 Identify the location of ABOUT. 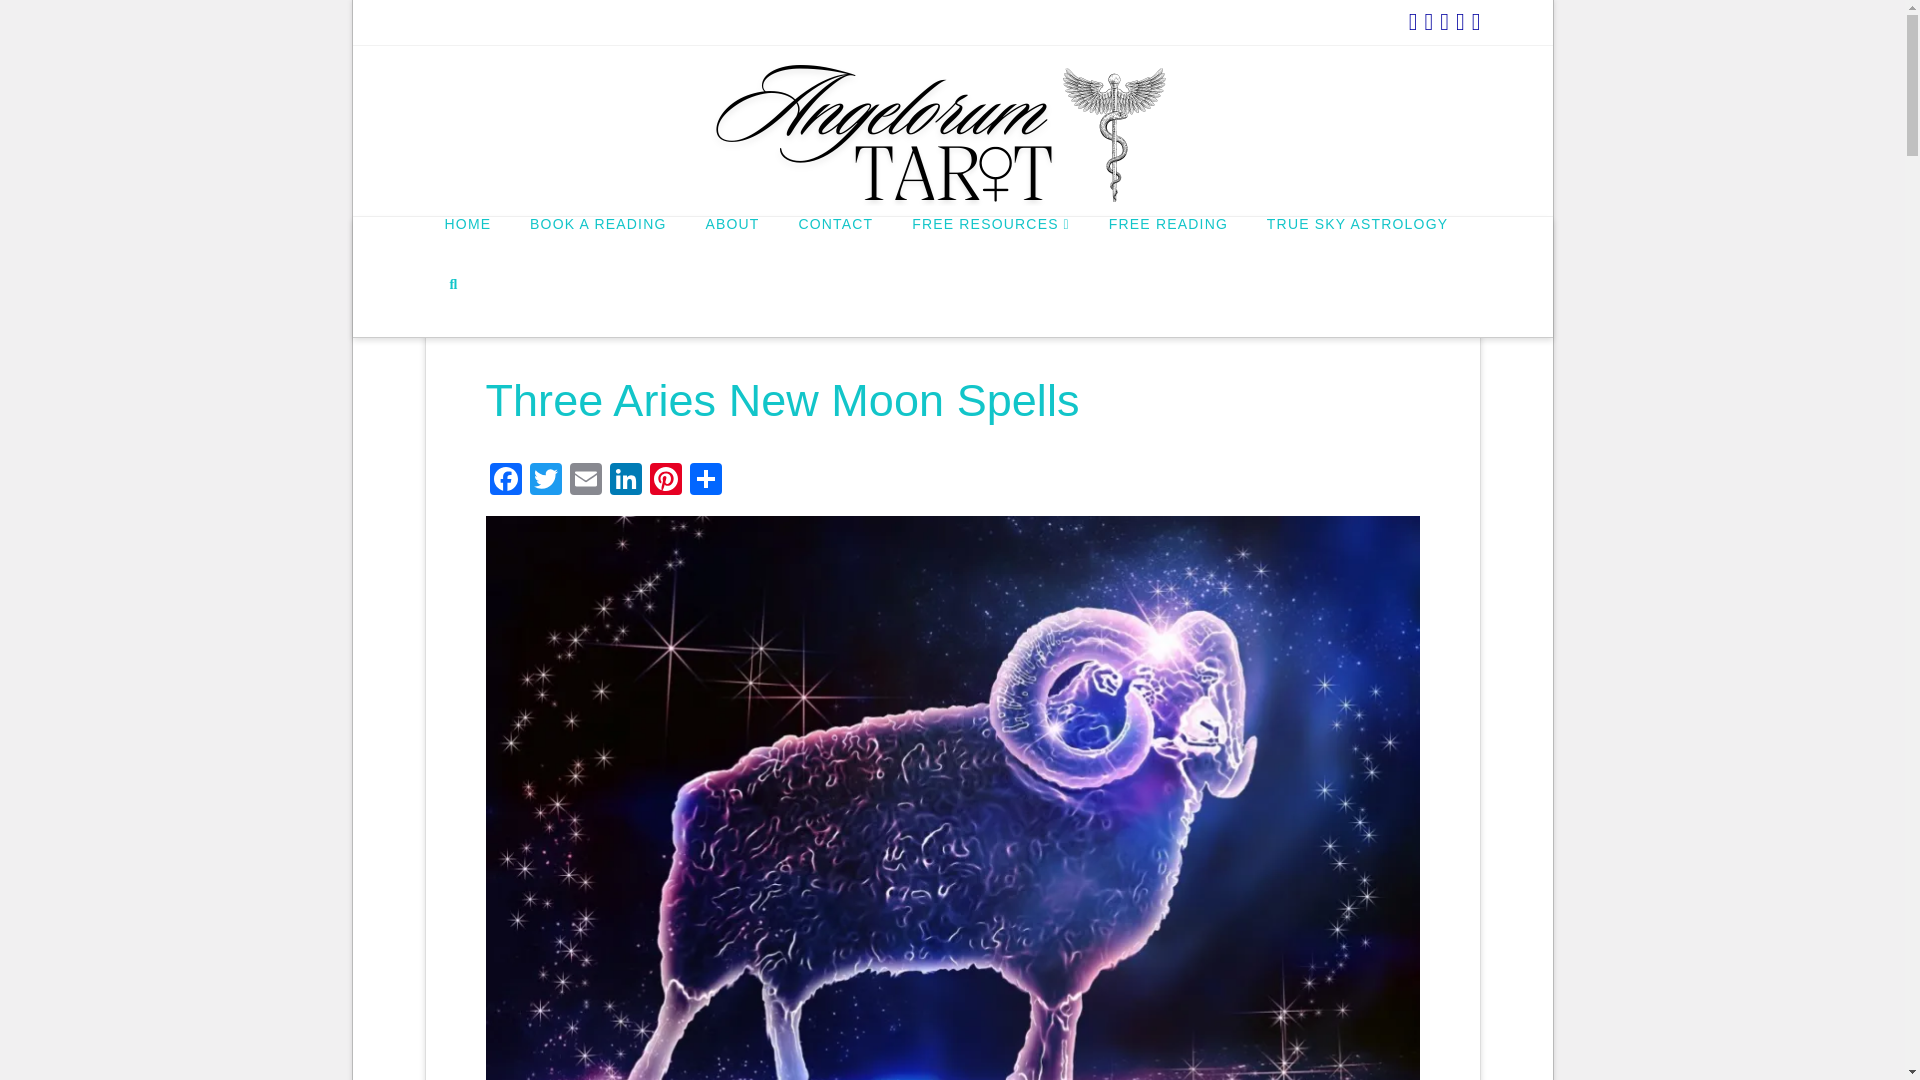
(731, 246).